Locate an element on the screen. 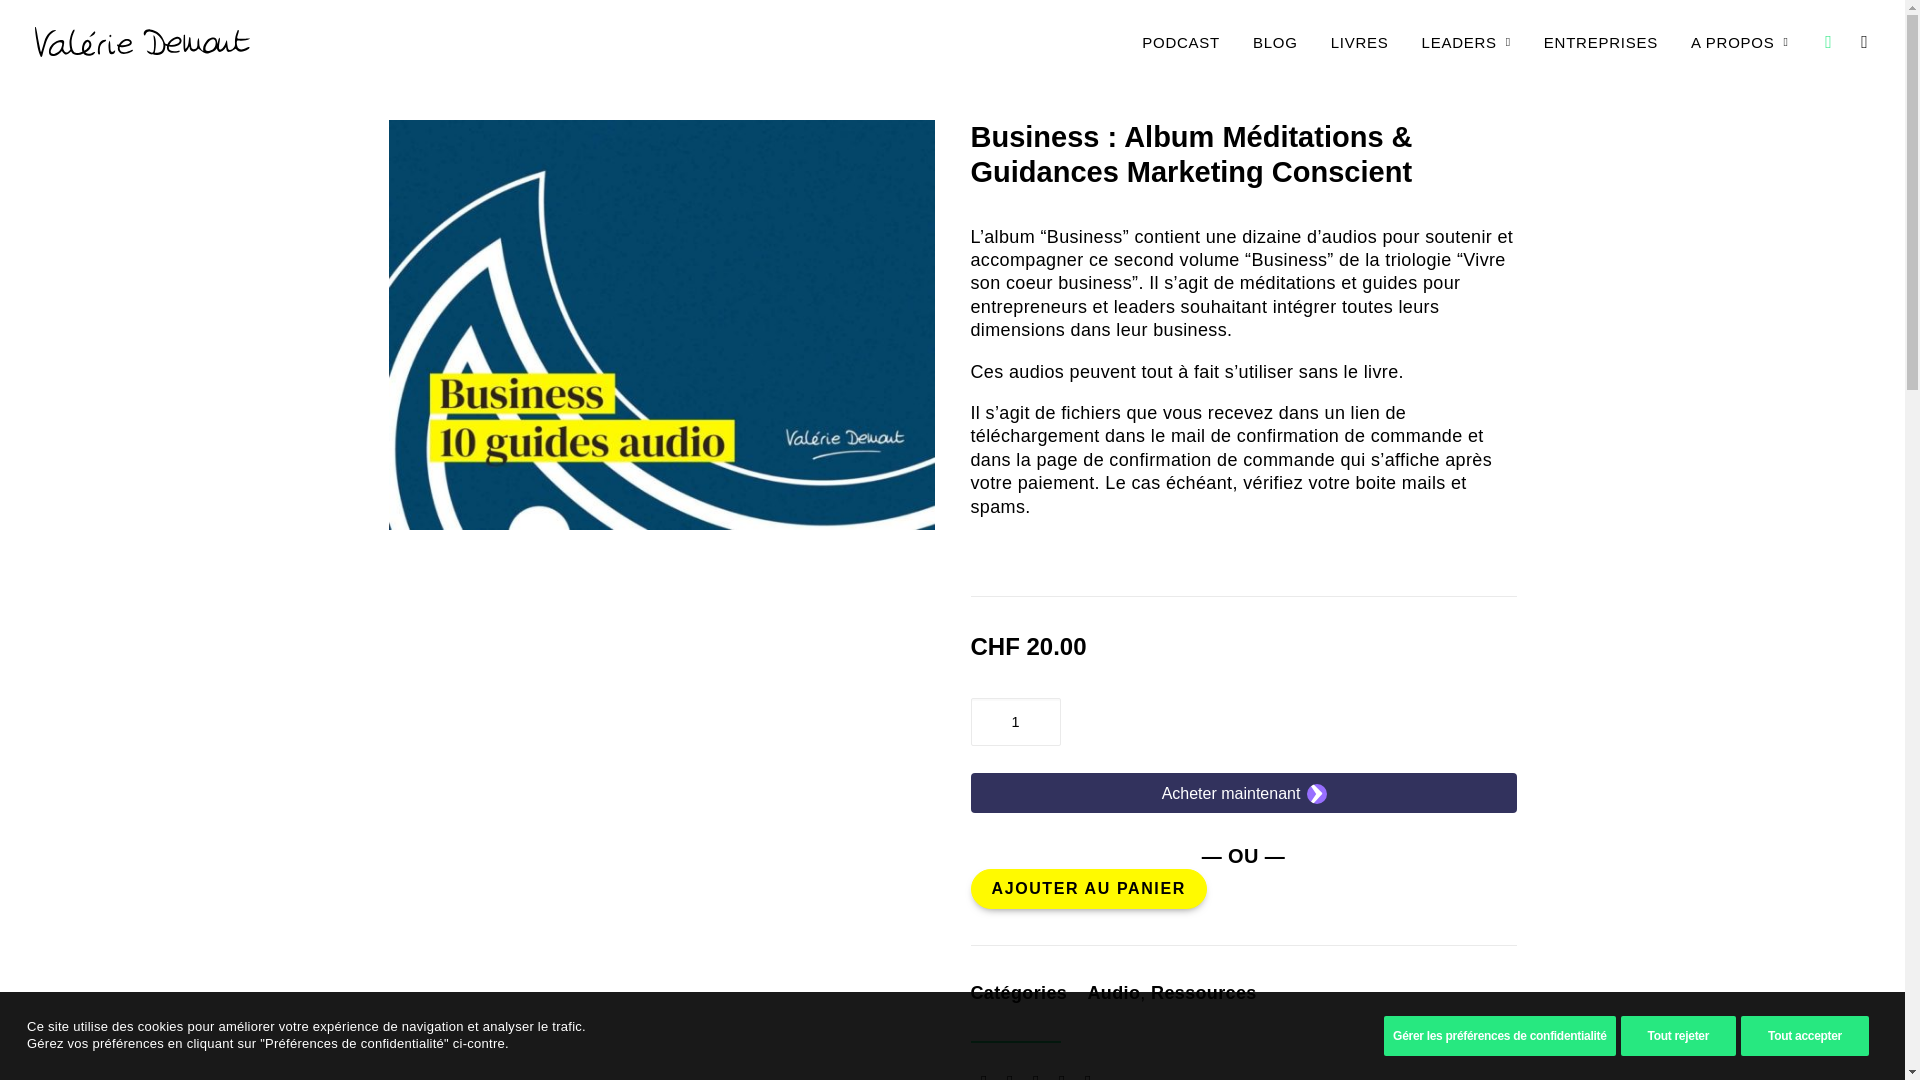  Audio is located at coordinates (1114, 993).